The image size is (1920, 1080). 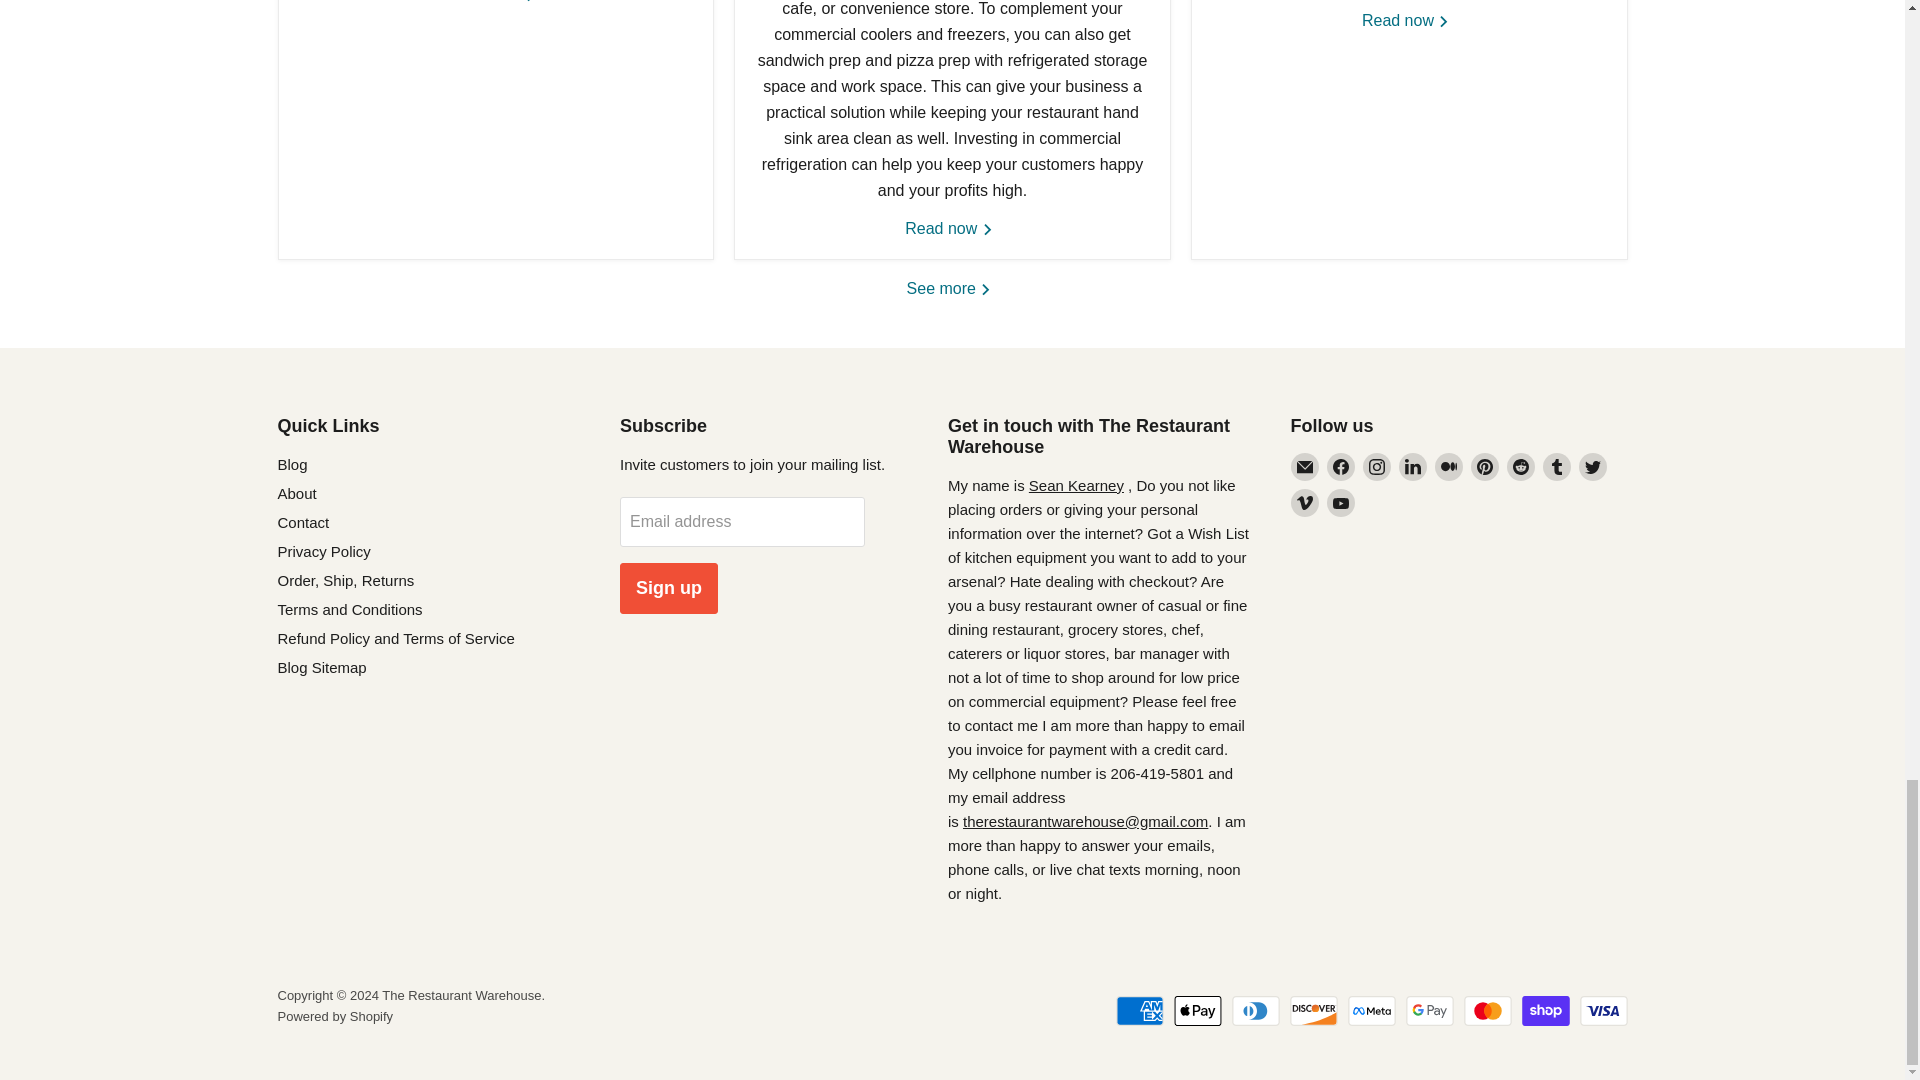 What do you see at coordinates (1376, 466) in the screenshot?
I see `Instagram` at bounding box center [1376, 466].